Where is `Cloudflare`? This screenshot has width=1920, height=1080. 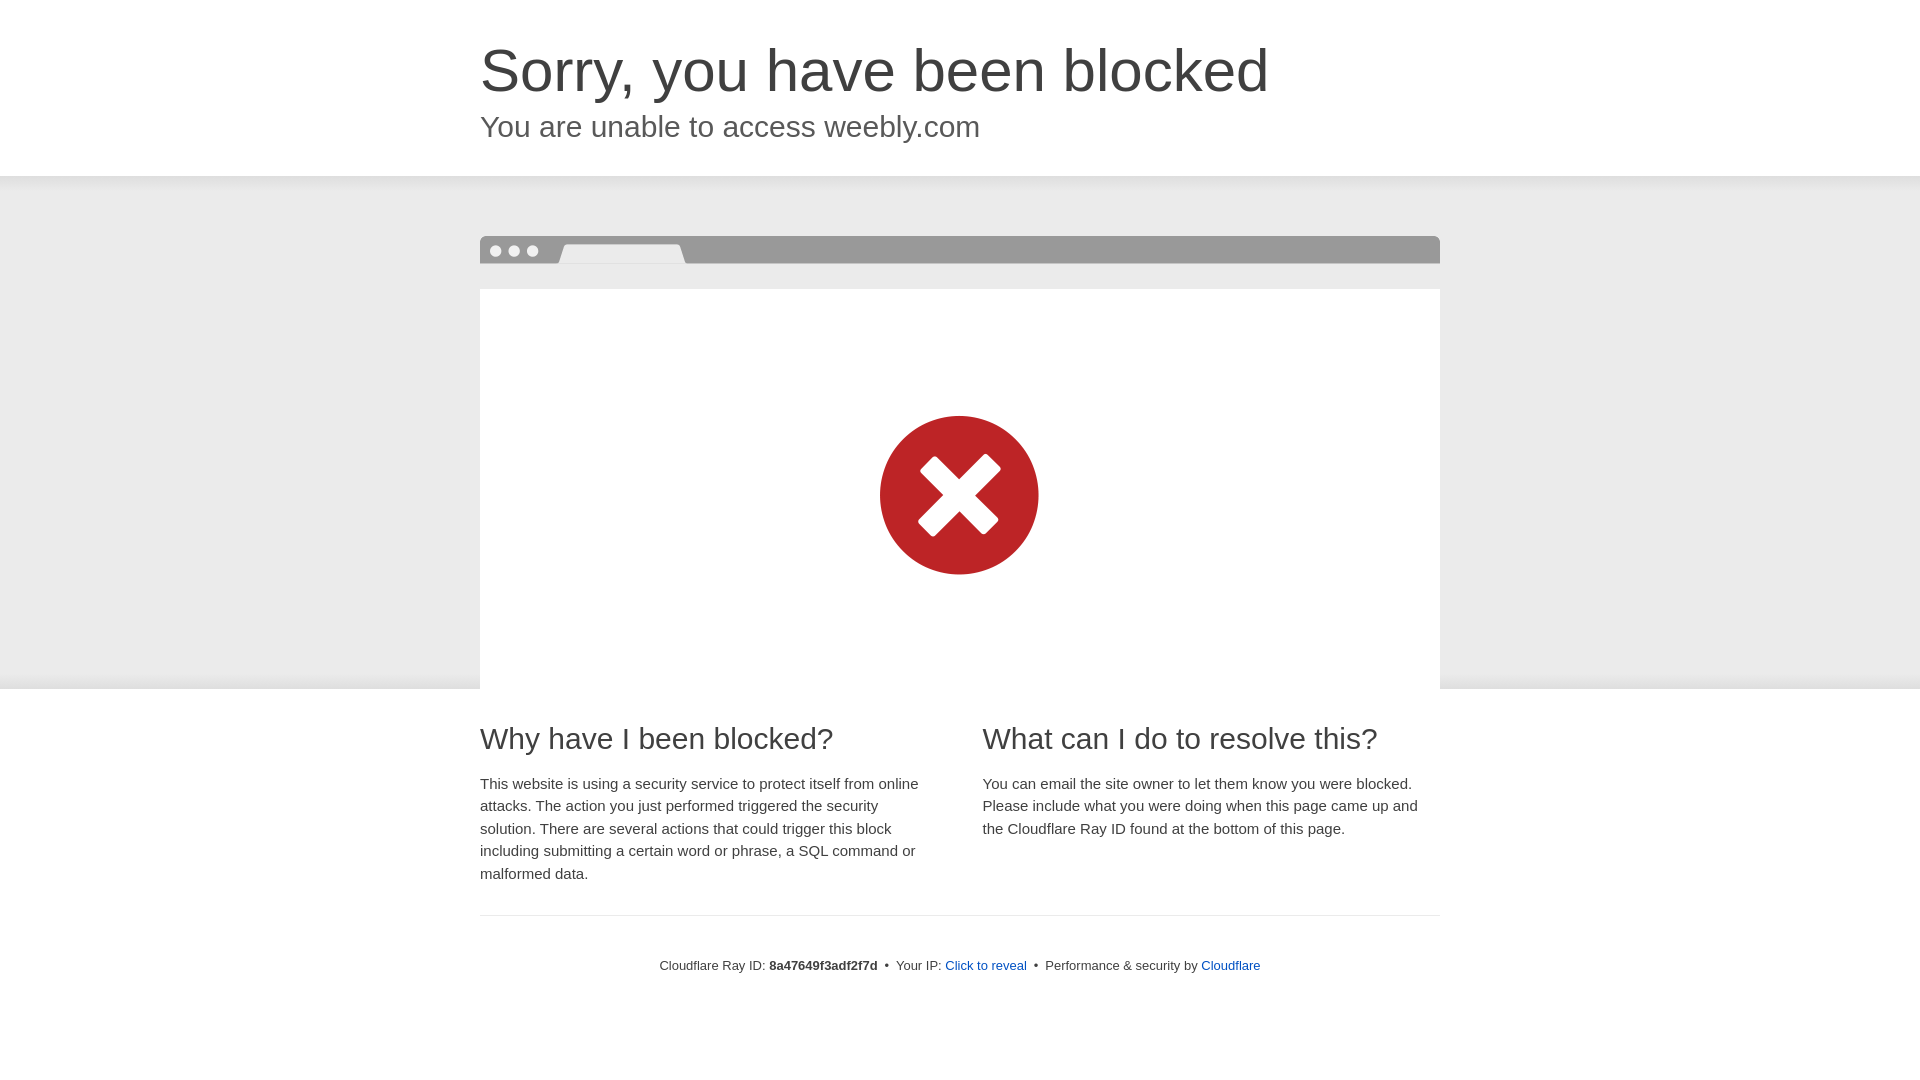
Cloudflare is located at coordinates (1230, 965).